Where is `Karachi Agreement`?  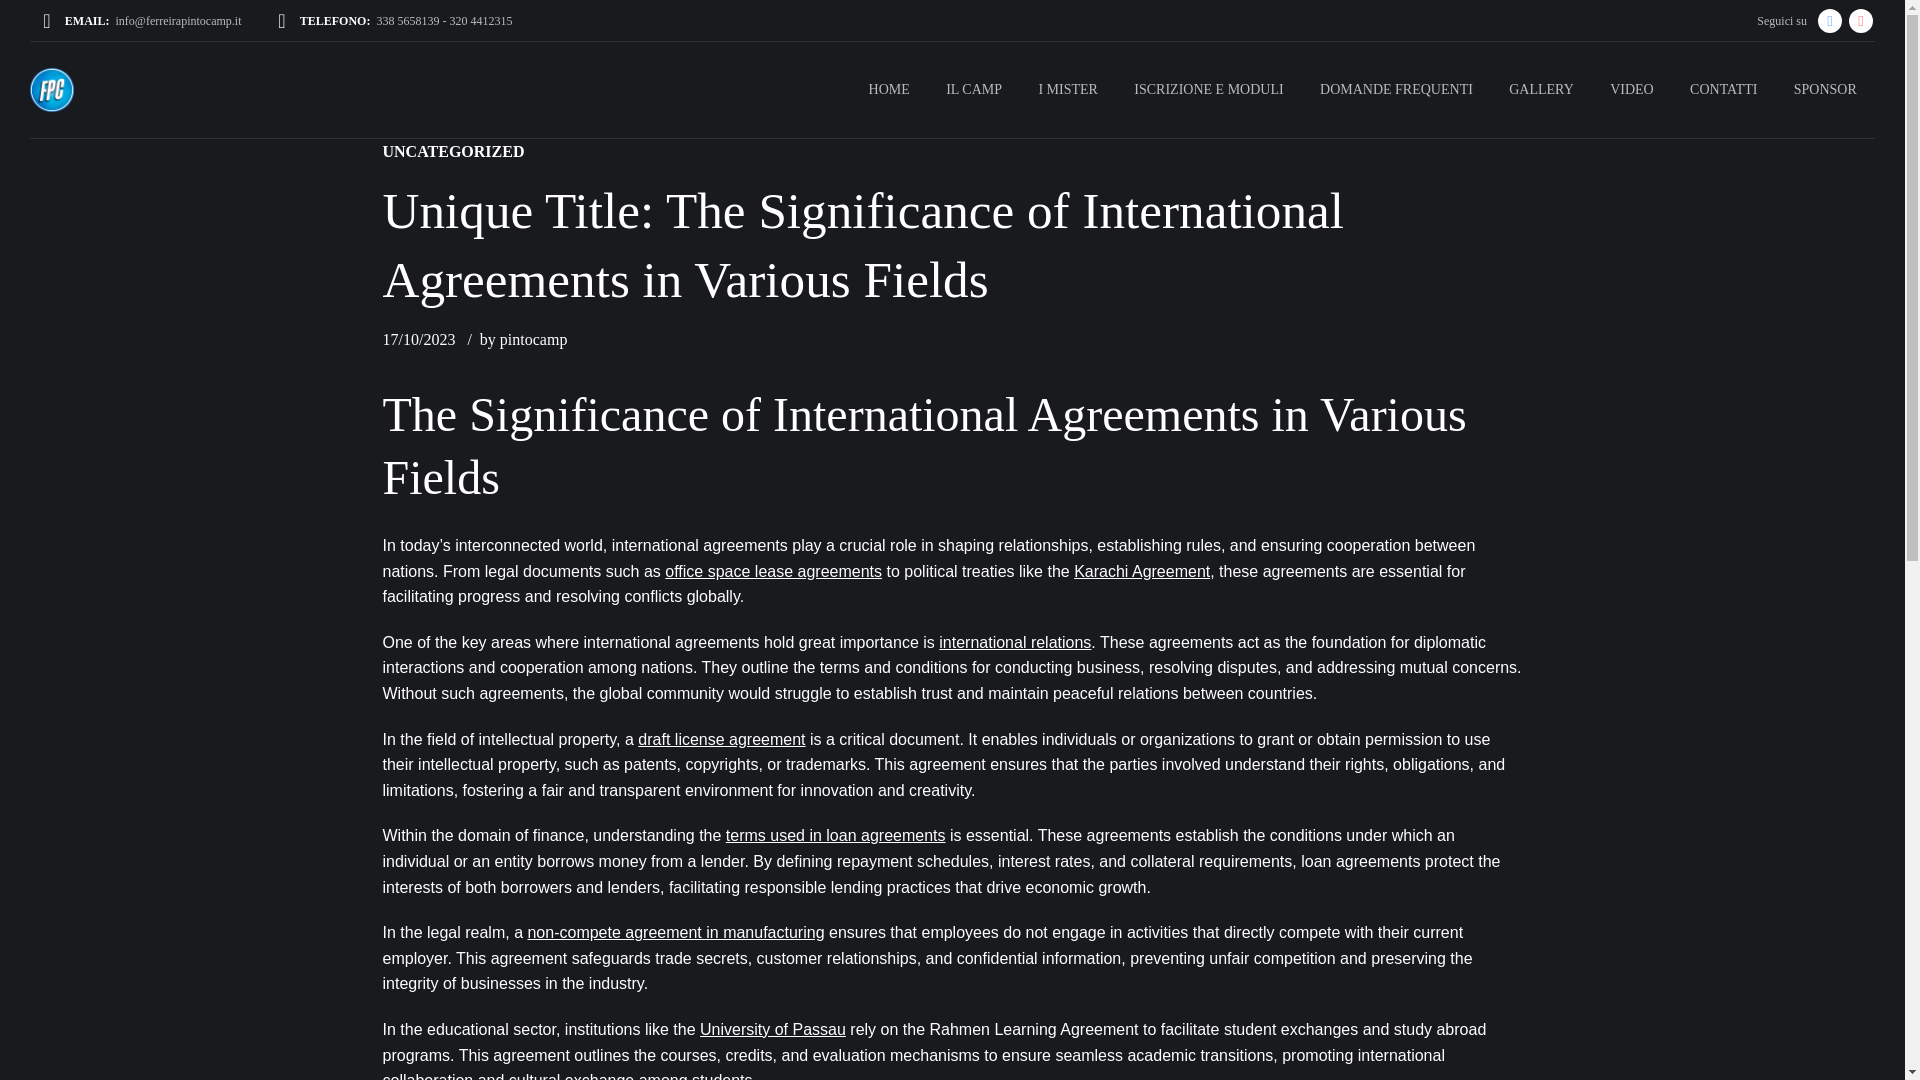
Karachi Agreement is located at coordinates (1141, 570).